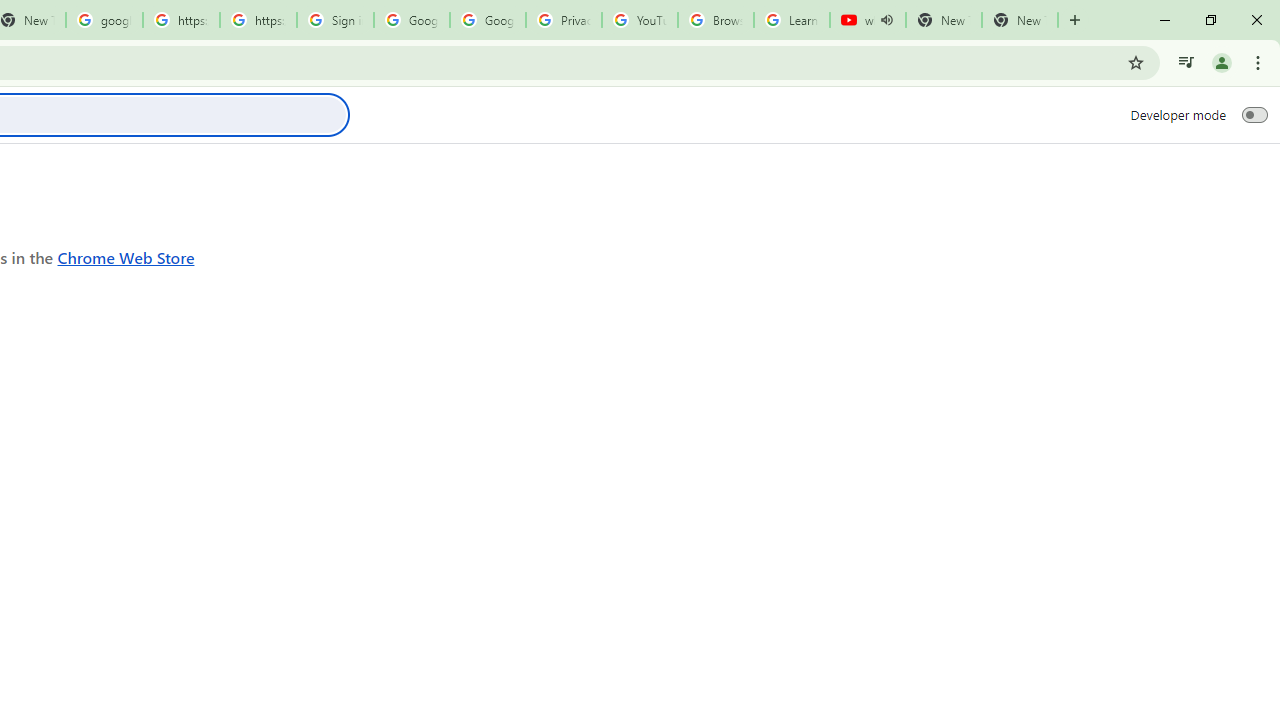 The height and width of the screenshot is (720, 1280). Describe the element at coordinates (335, 20) in the screenshot. I see `Sign in - Google Accounts` at that location.